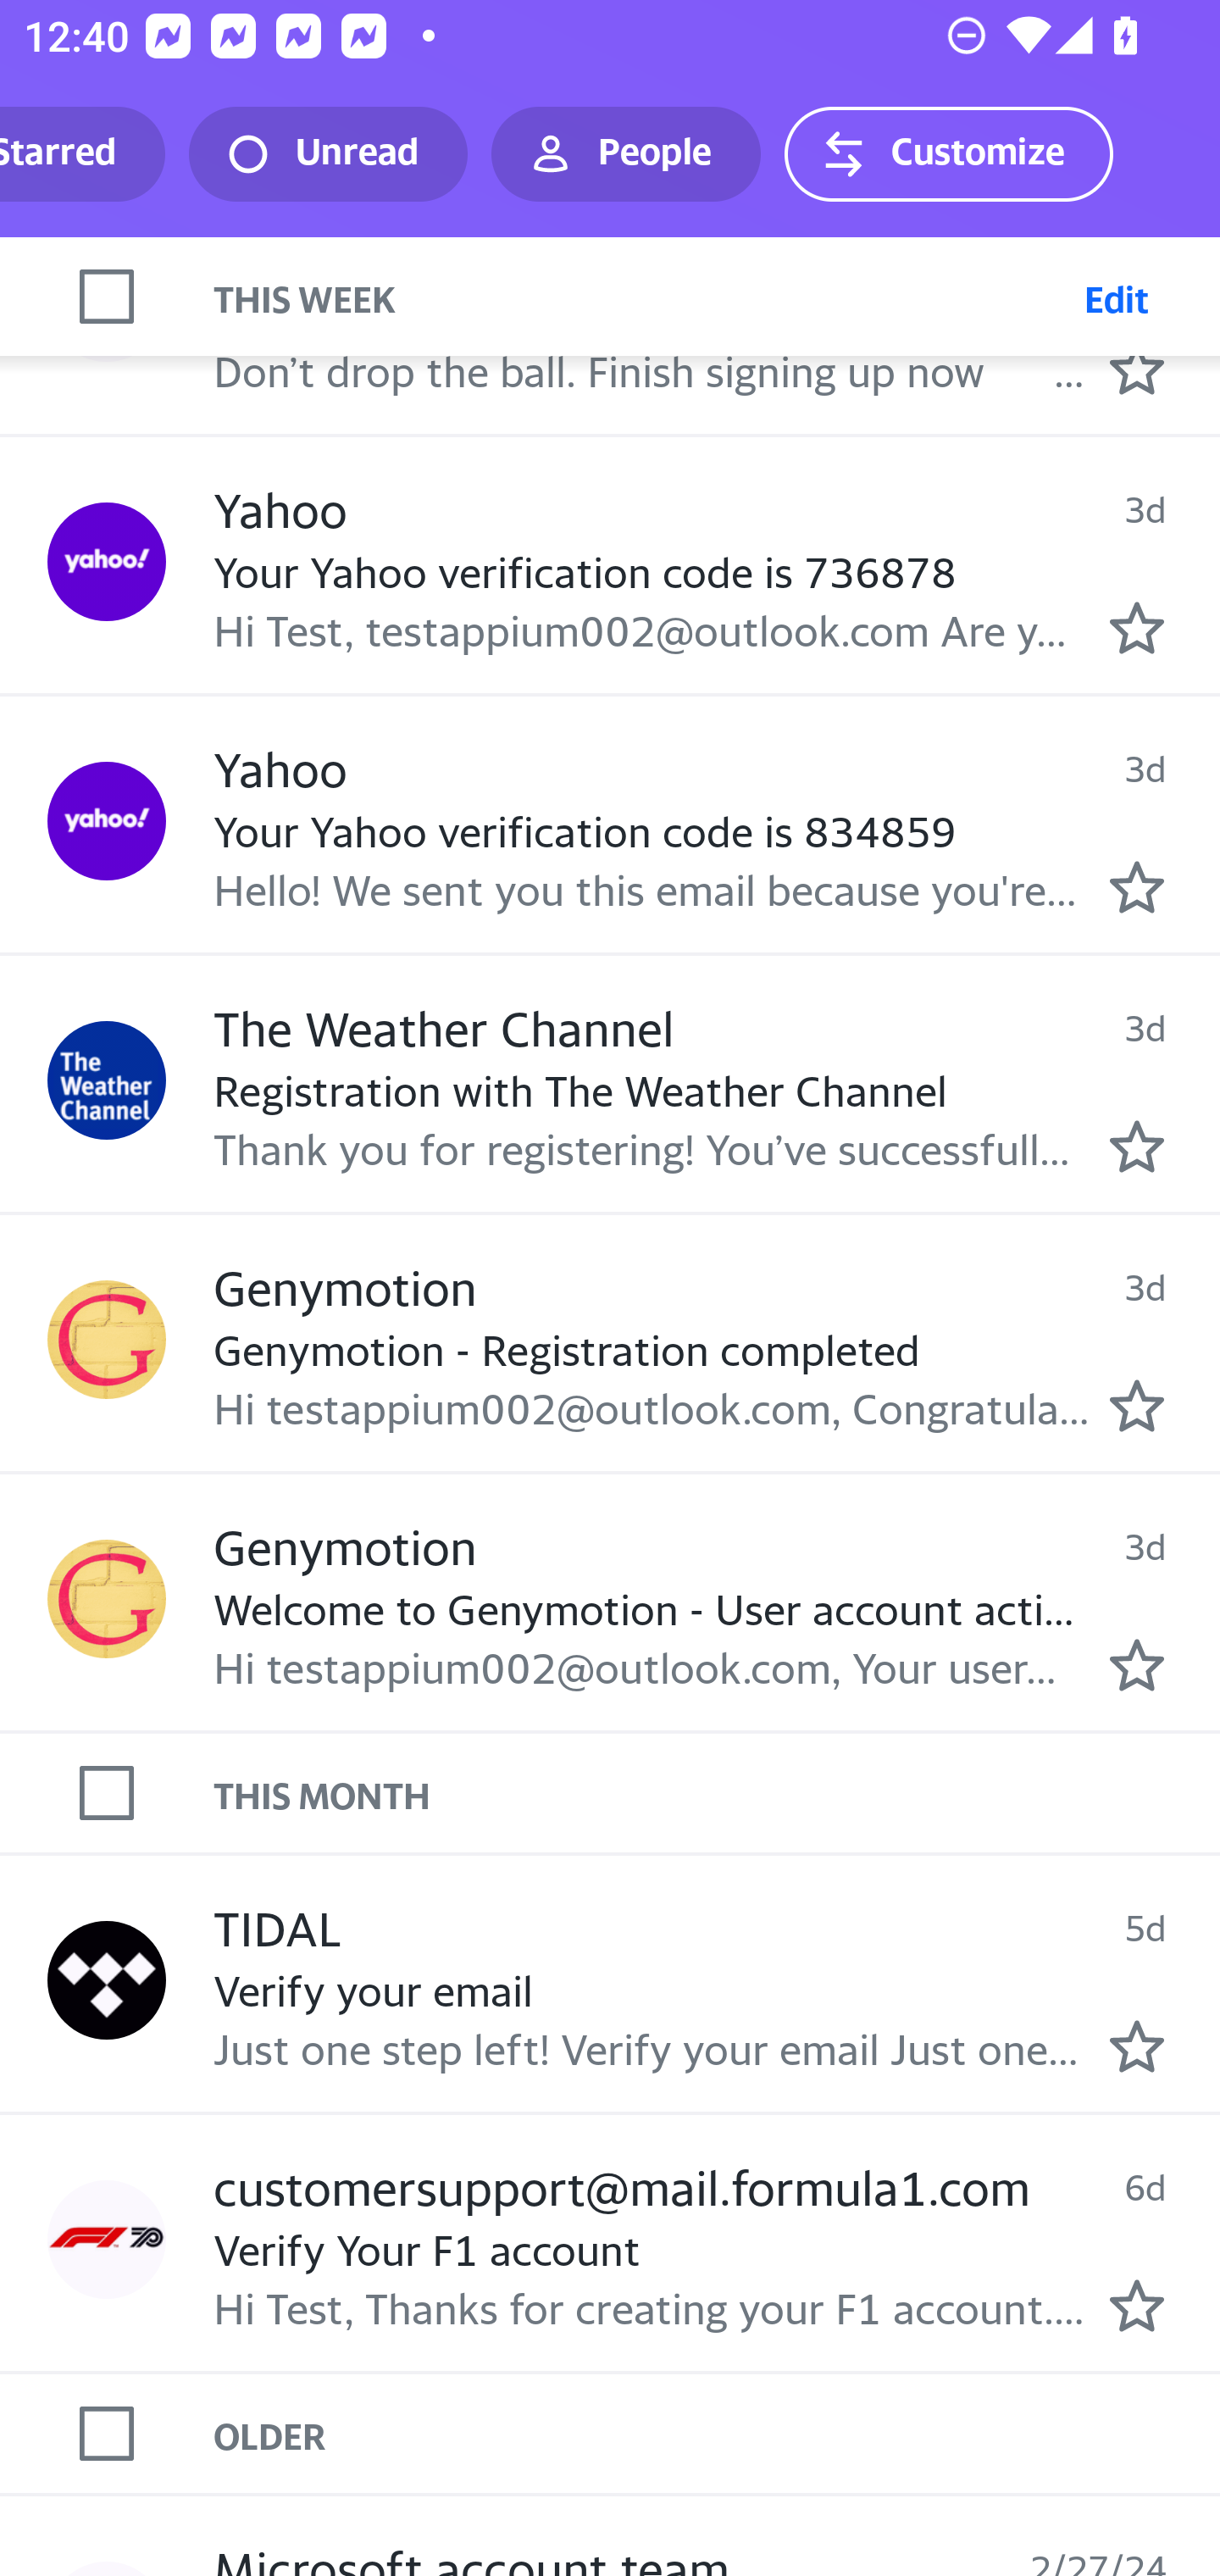 This screenshot has width=1220, height=2576. Describe the element at coordinates (1137, 2307) in the screenshot. I see `Mark as starred.` at that location.